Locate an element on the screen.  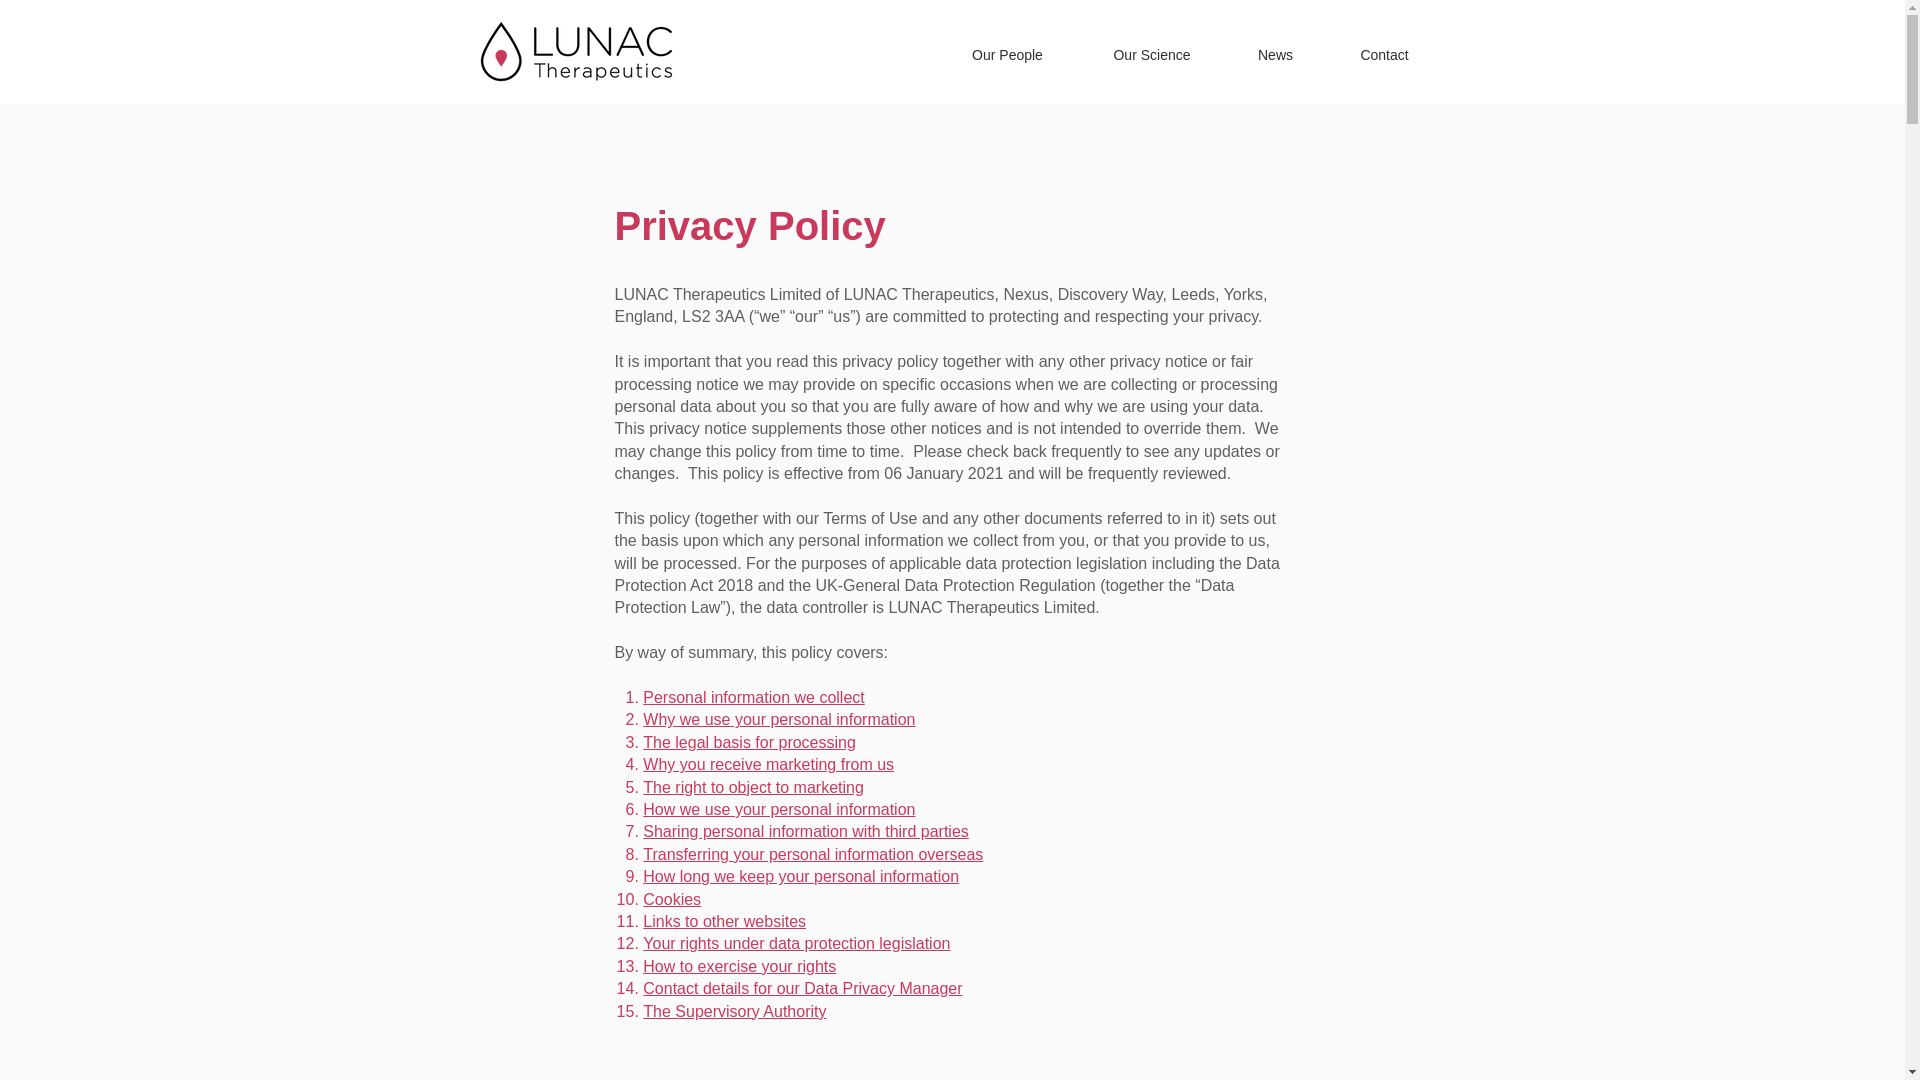
The legal basis for processing is located at coordinates (750, 742).